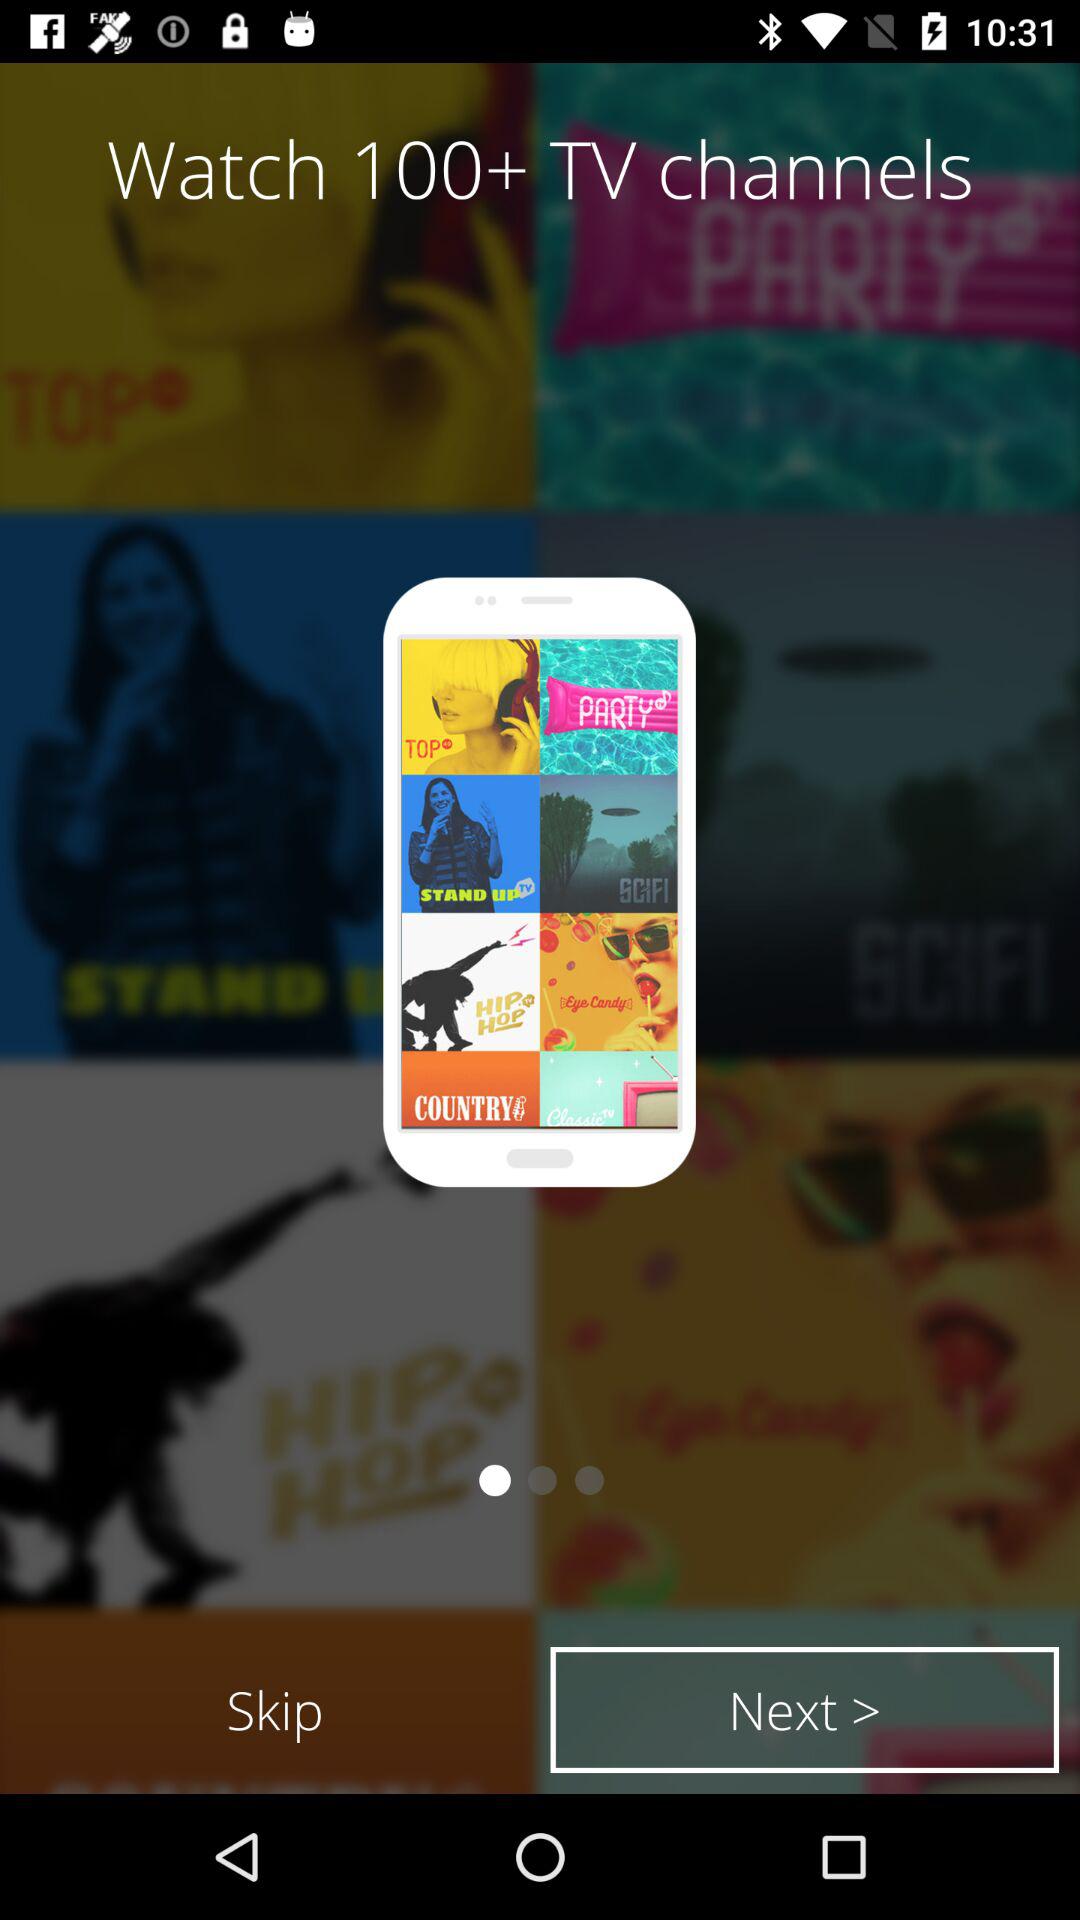  What do you see at coordinates (804, 1710) in the screenshot?
I see `click the icon next to skip icon` at bounding box center [804, 1710].